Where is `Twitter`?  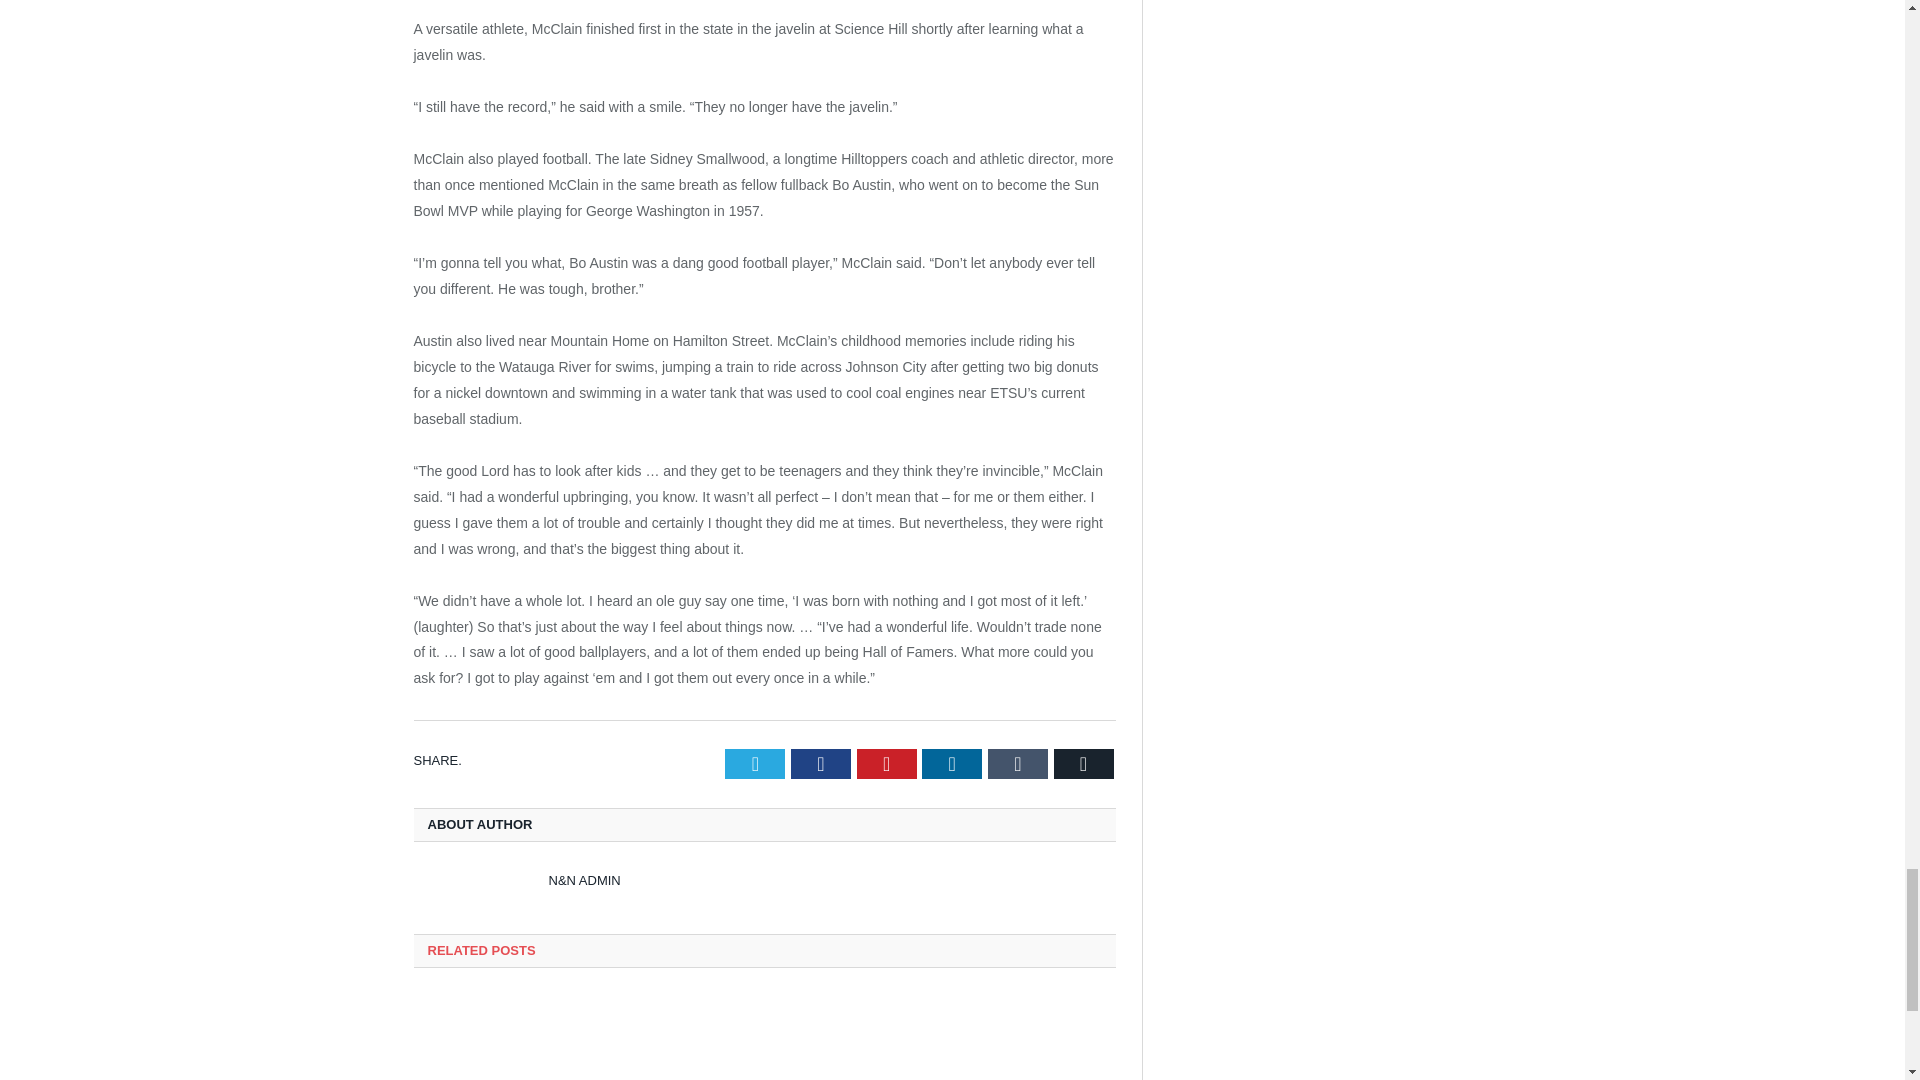
Twitter is located at coordinates (755, 764).